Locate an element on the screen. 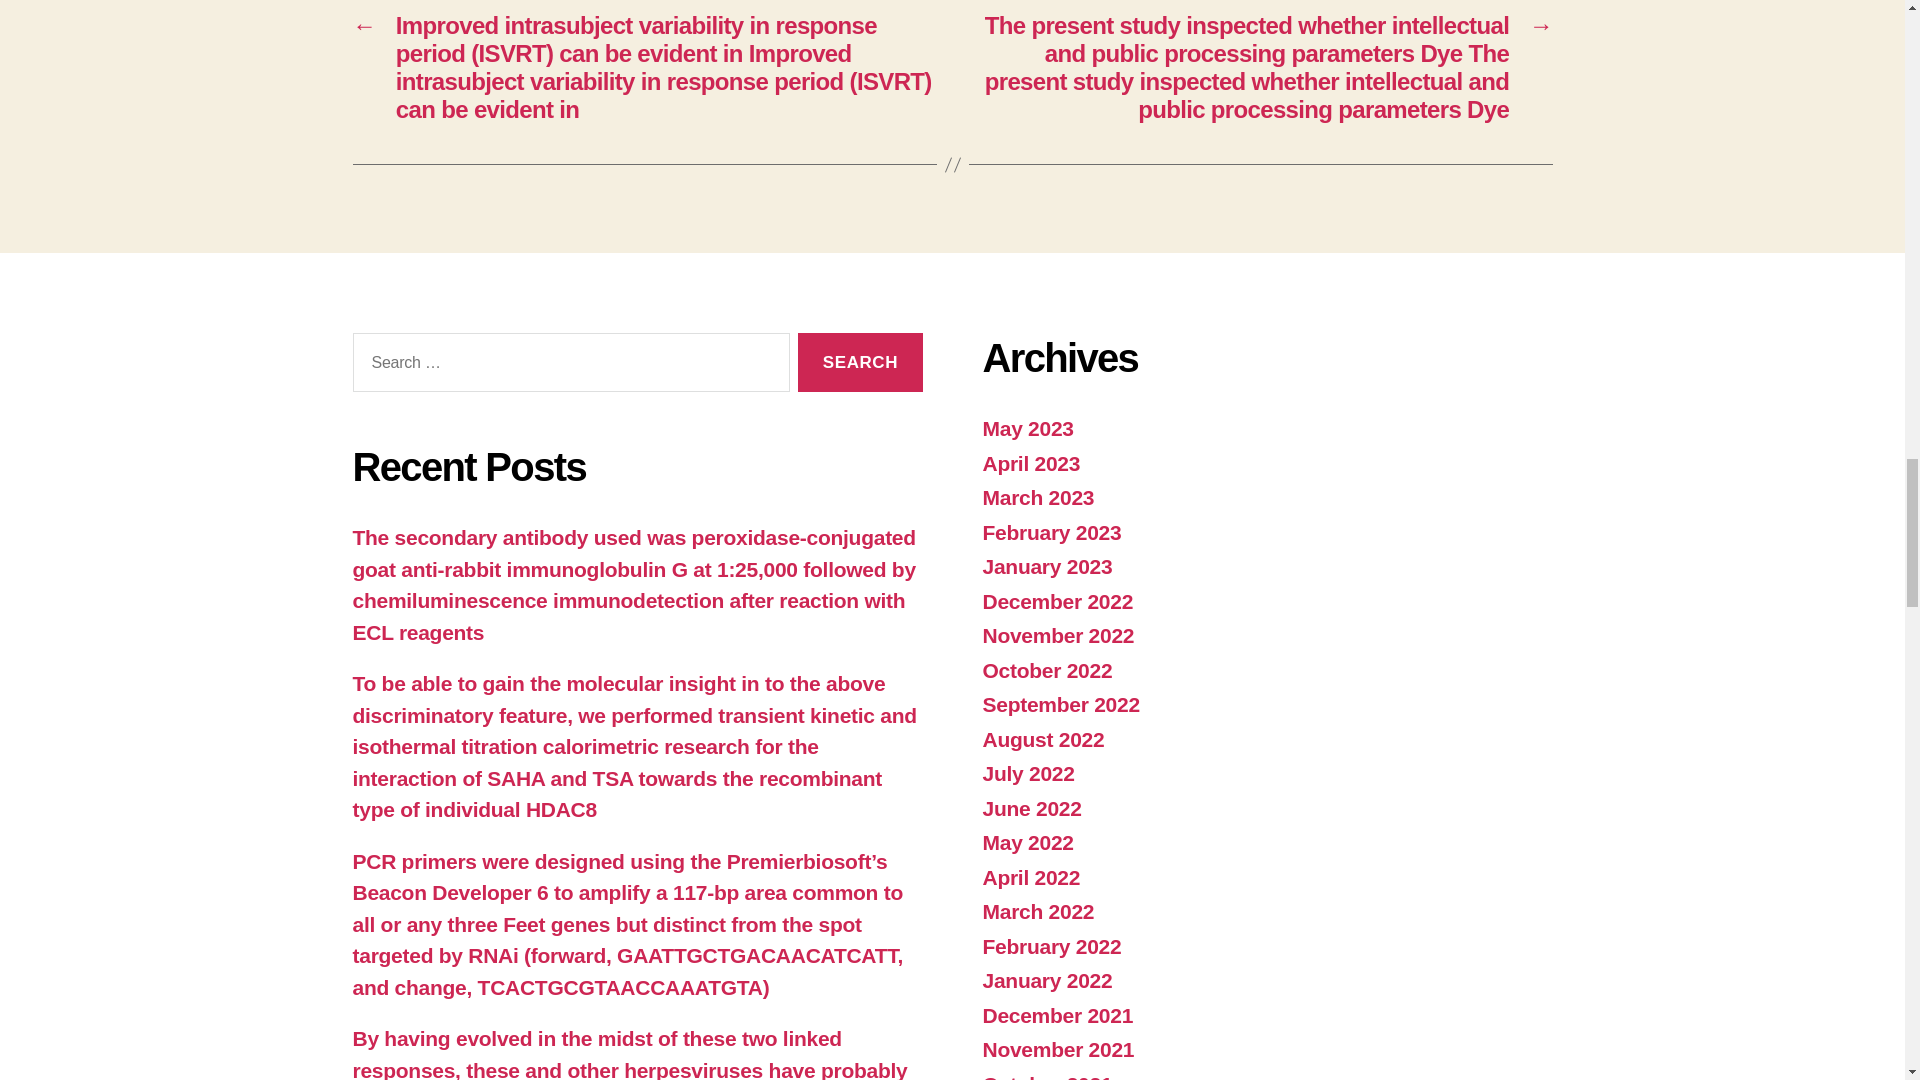  April 2022 is located at coordinates (1030, 877).